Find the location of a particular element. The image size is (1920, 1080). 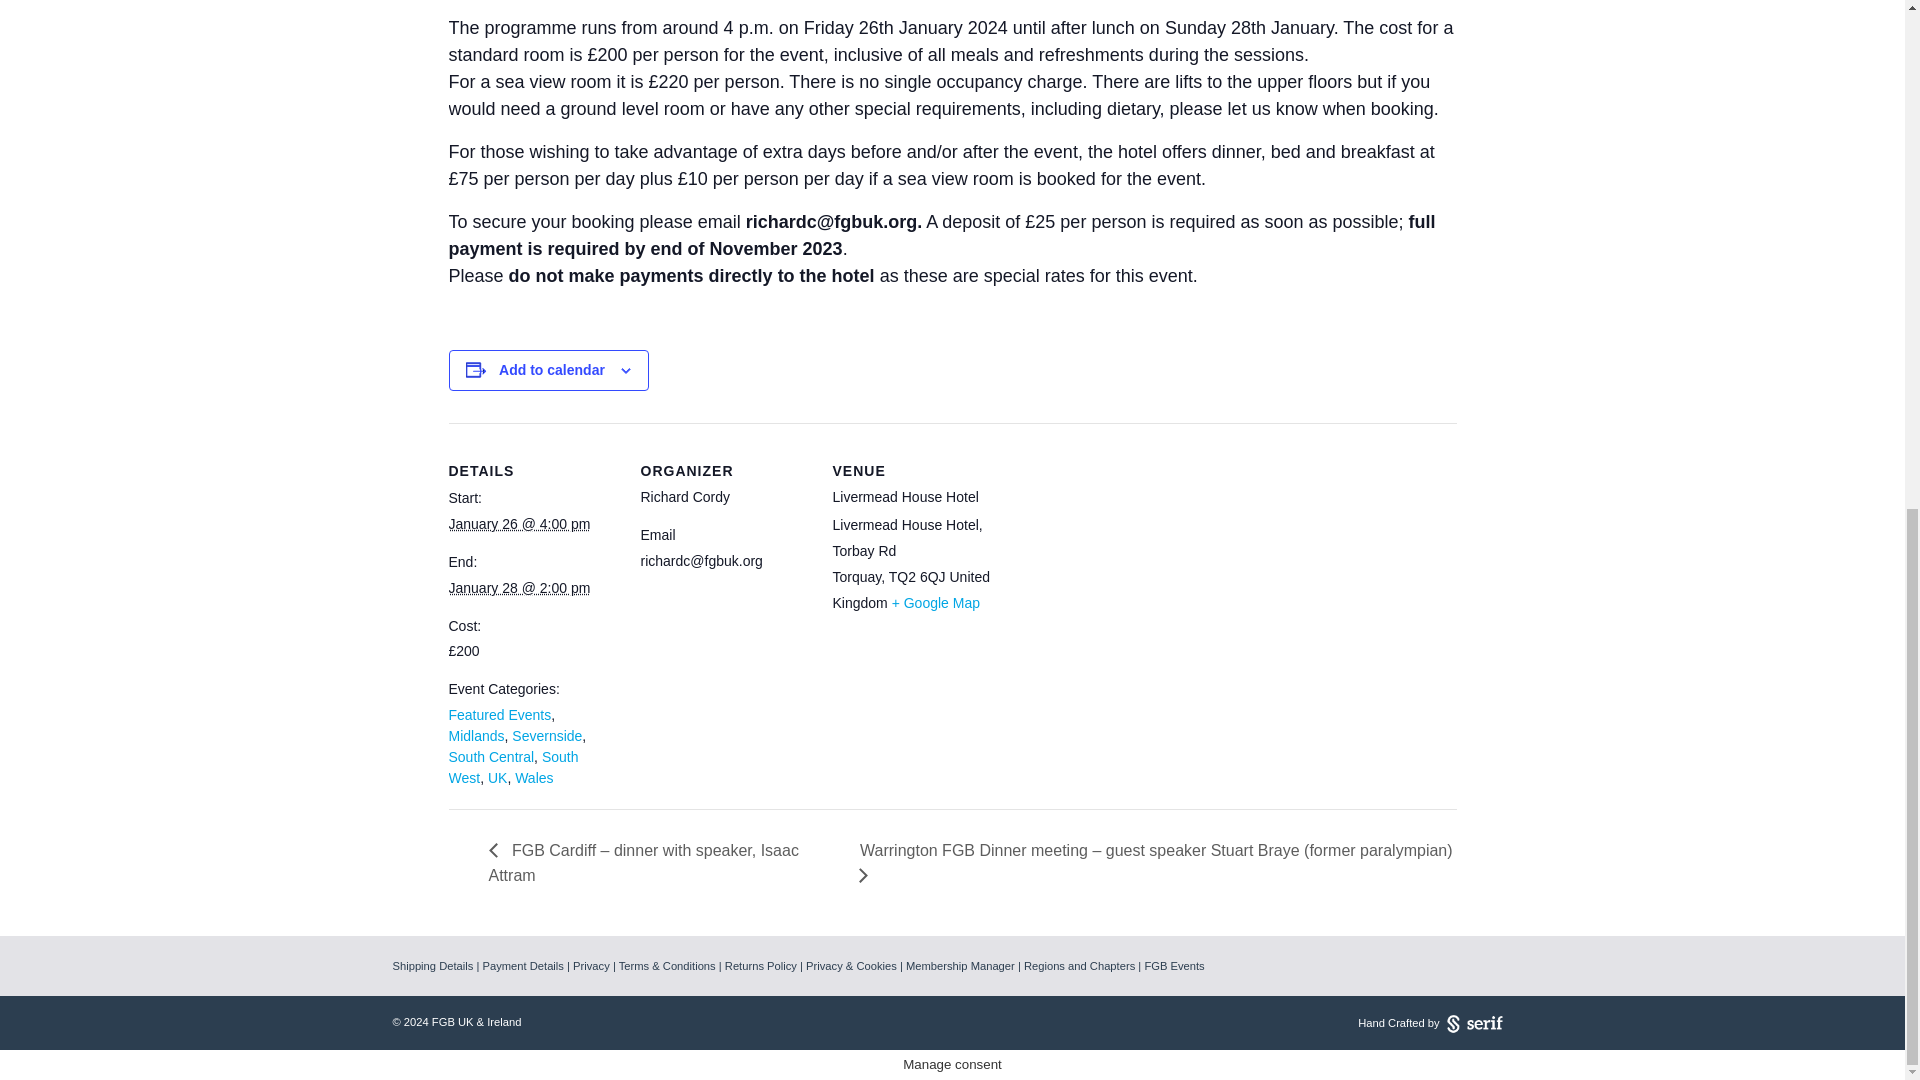

2024-01-26 is located at coordinates (518, 524).